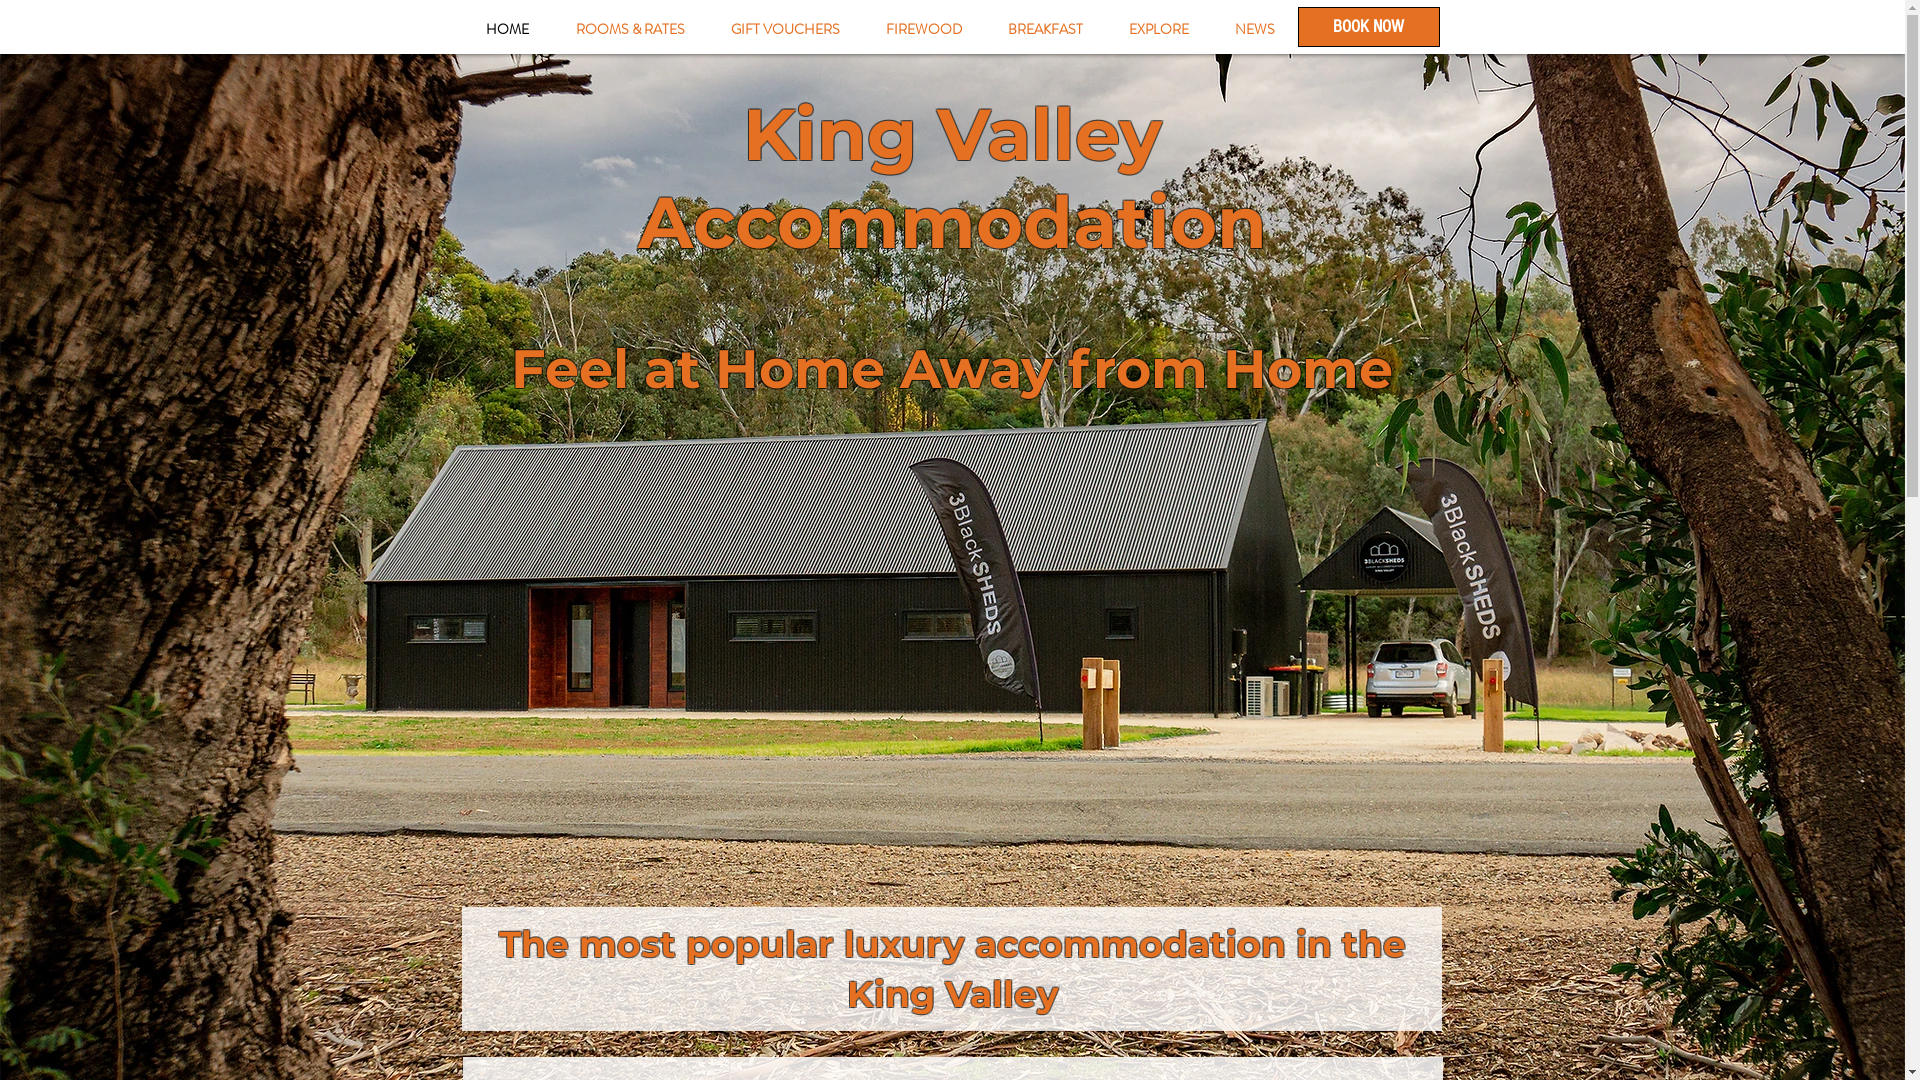 This screenshot has width=1920, height=1080. Describe the element at coordinates (630, 30) in the screenshot. I see `ROOMS & RATES` at that location.